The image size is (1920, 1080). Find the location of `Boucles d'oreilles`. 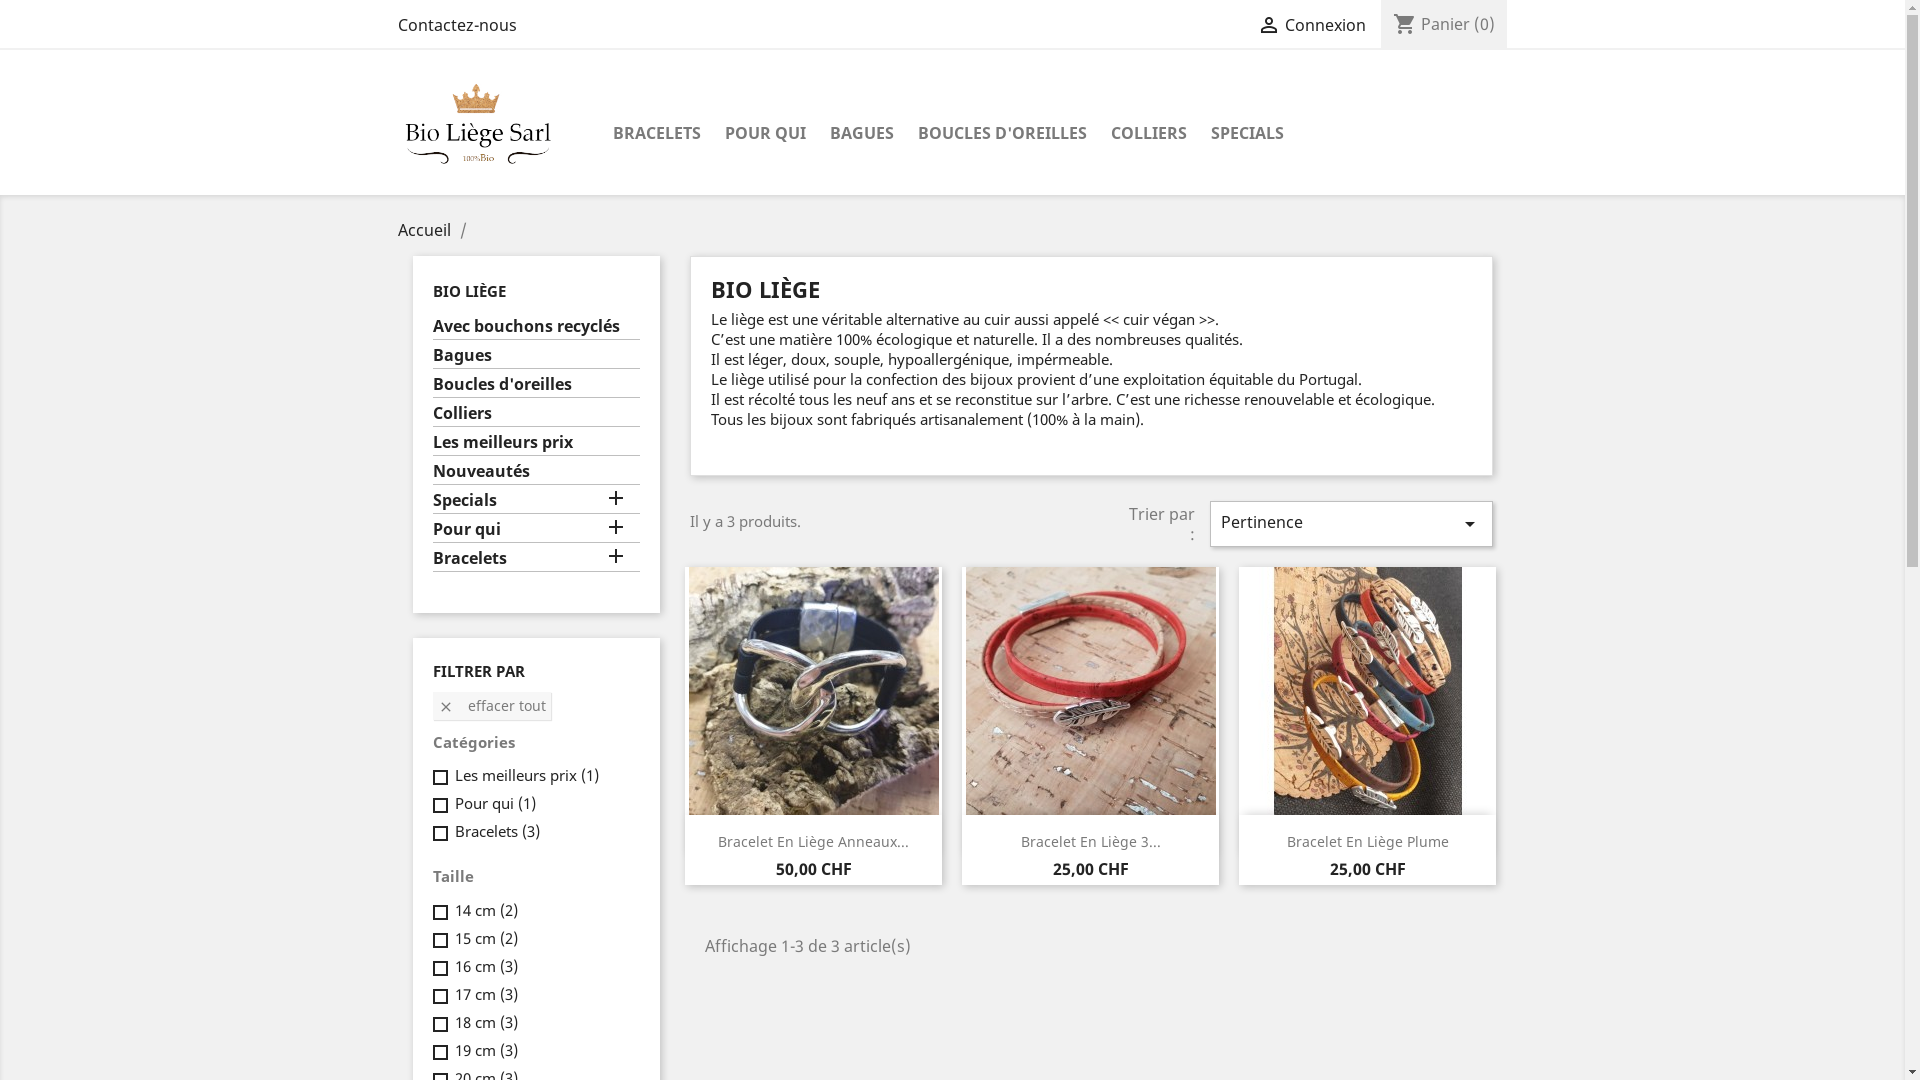

Boucles d'oreilles is located at coordinates (536, 386).